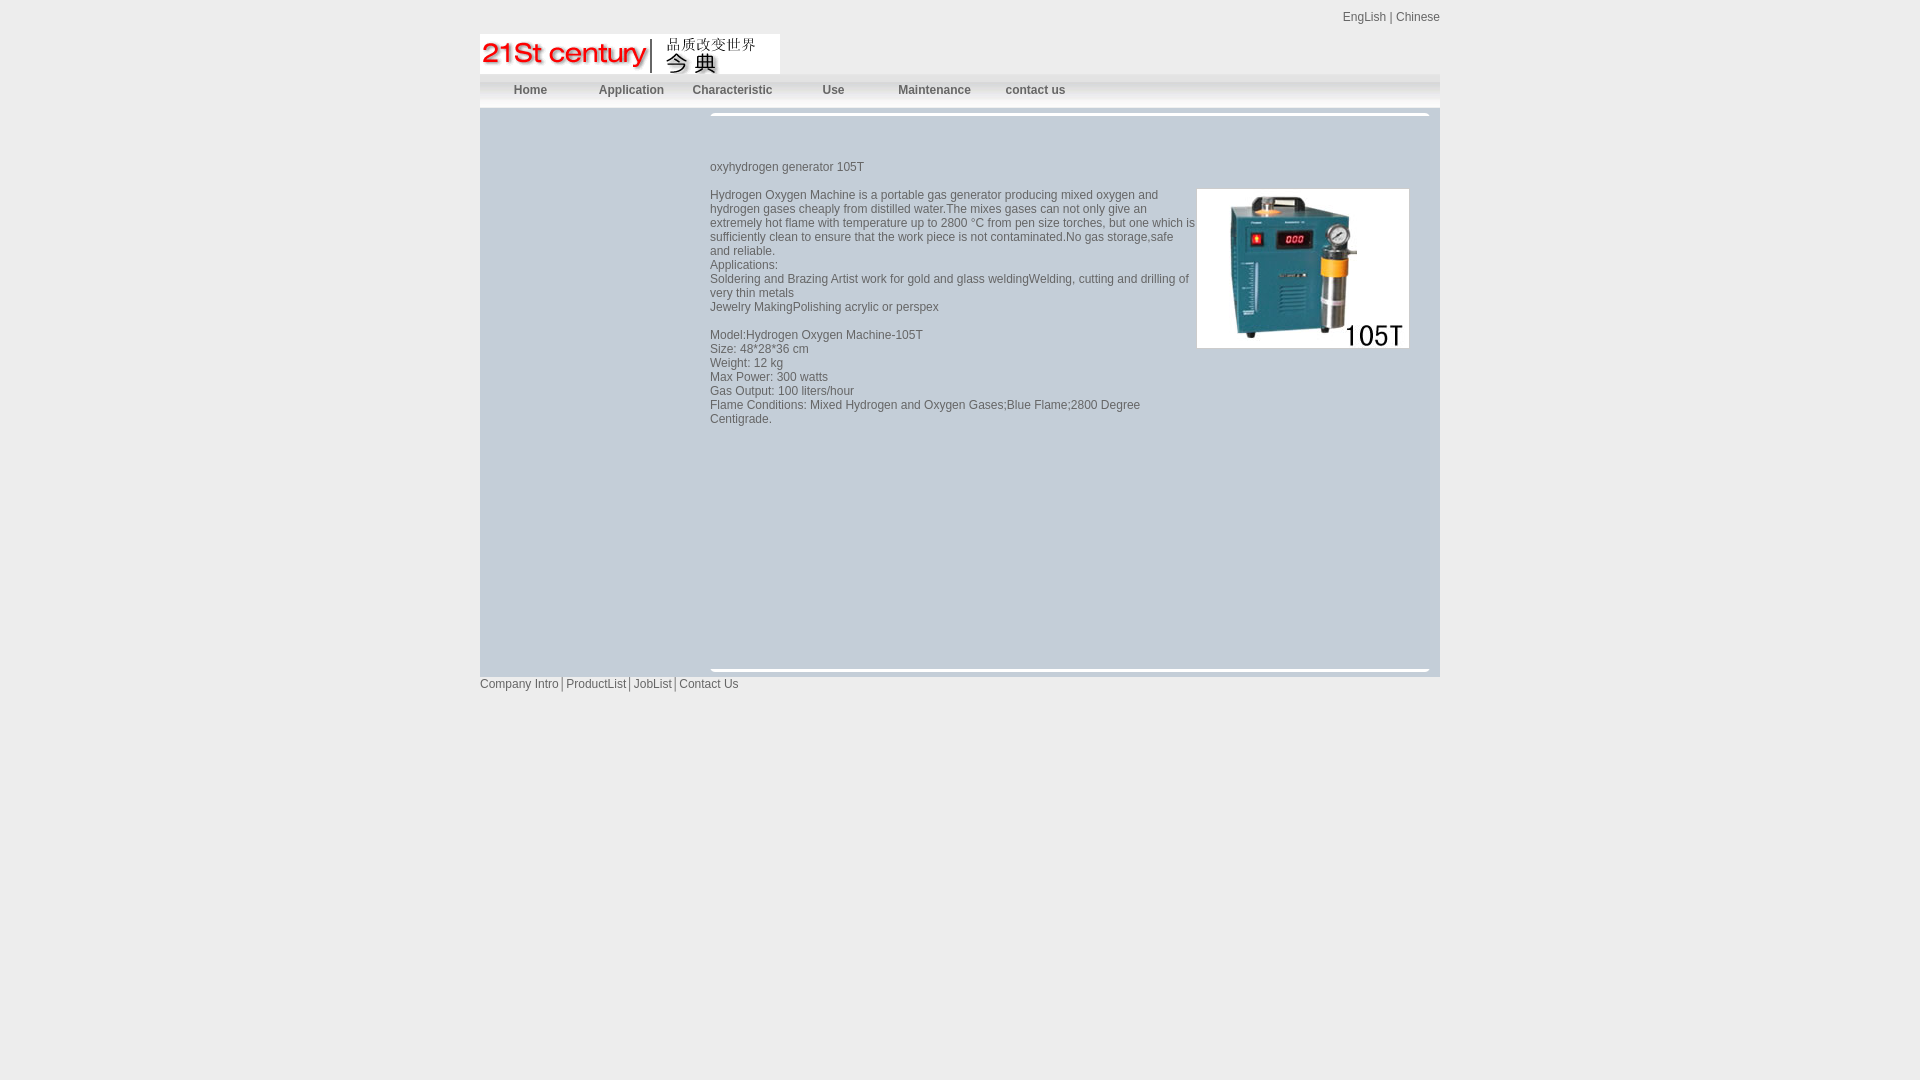  Describe the element at coordinates (520, 684) in the screenshot. I see `Company Intro` at that location.